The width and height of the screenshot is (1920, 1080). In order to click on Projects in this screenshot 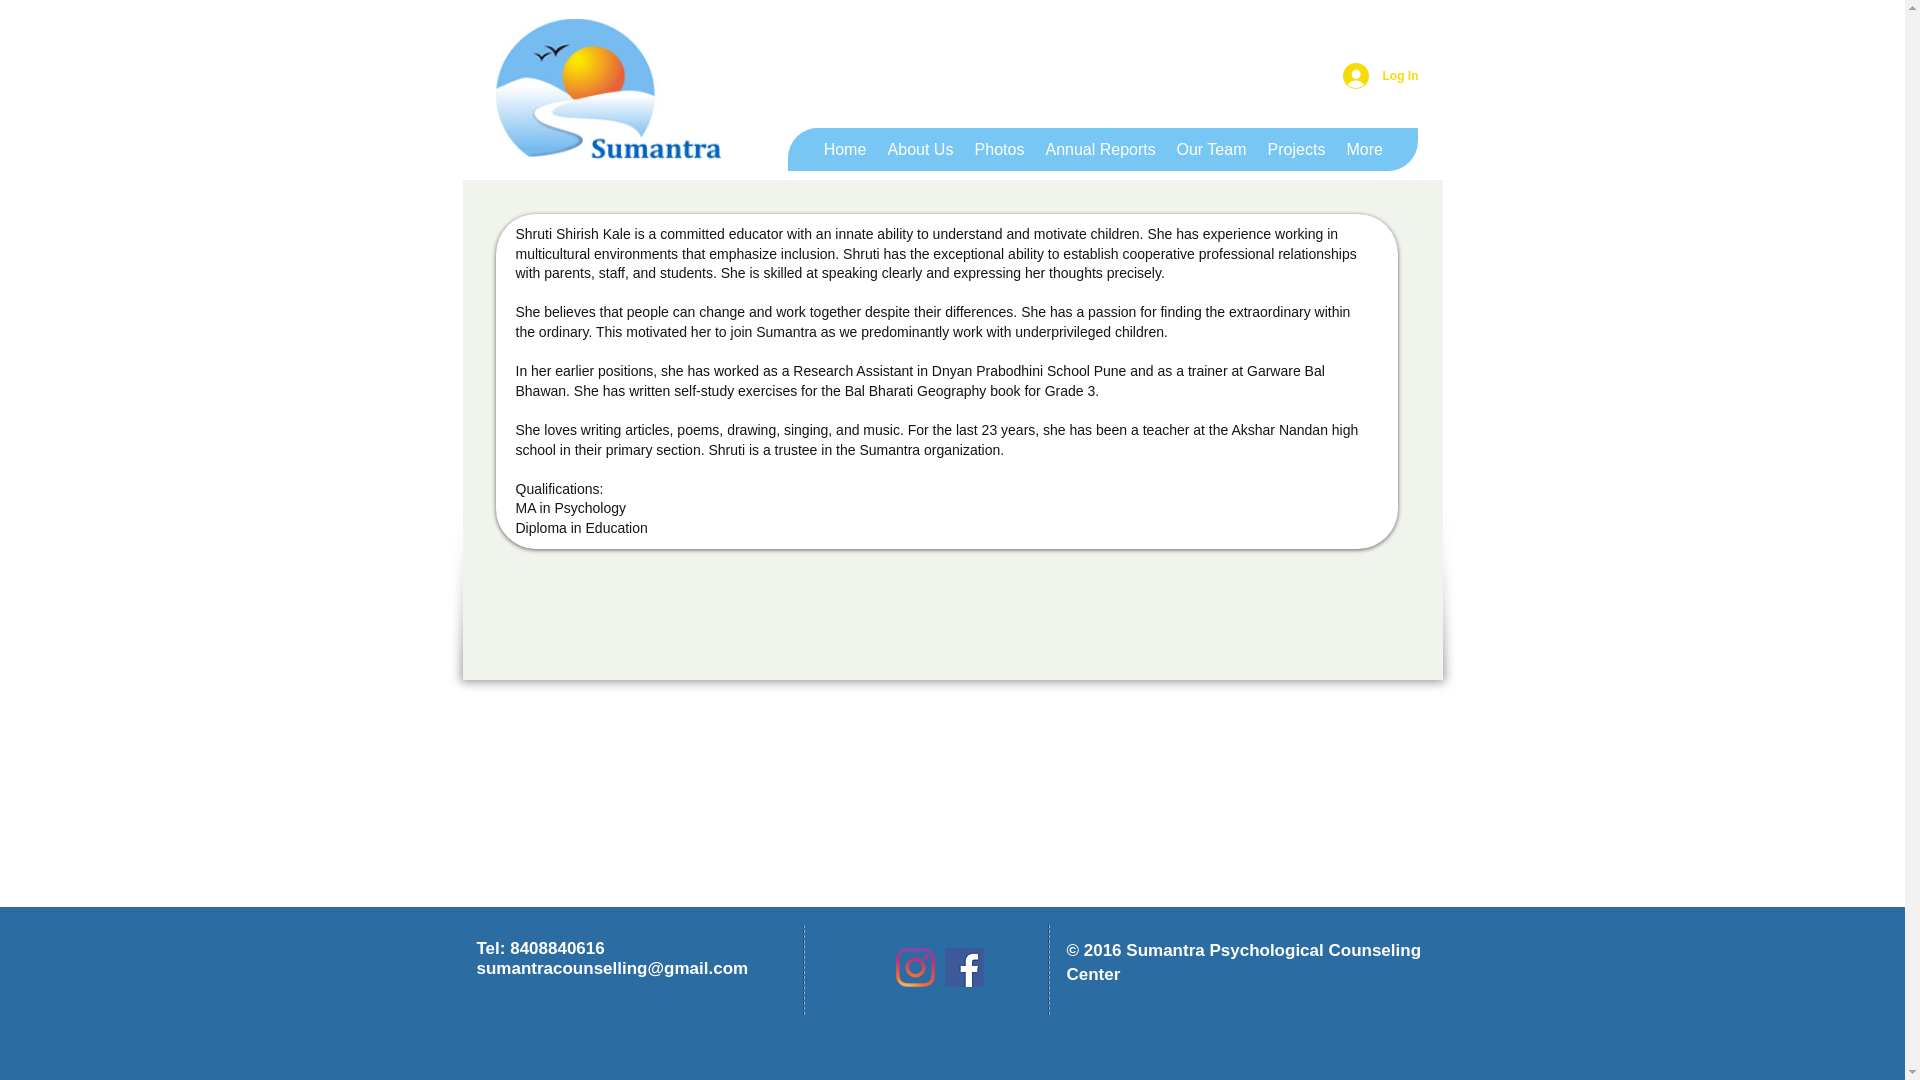, I will do `click(1296, 150)`.